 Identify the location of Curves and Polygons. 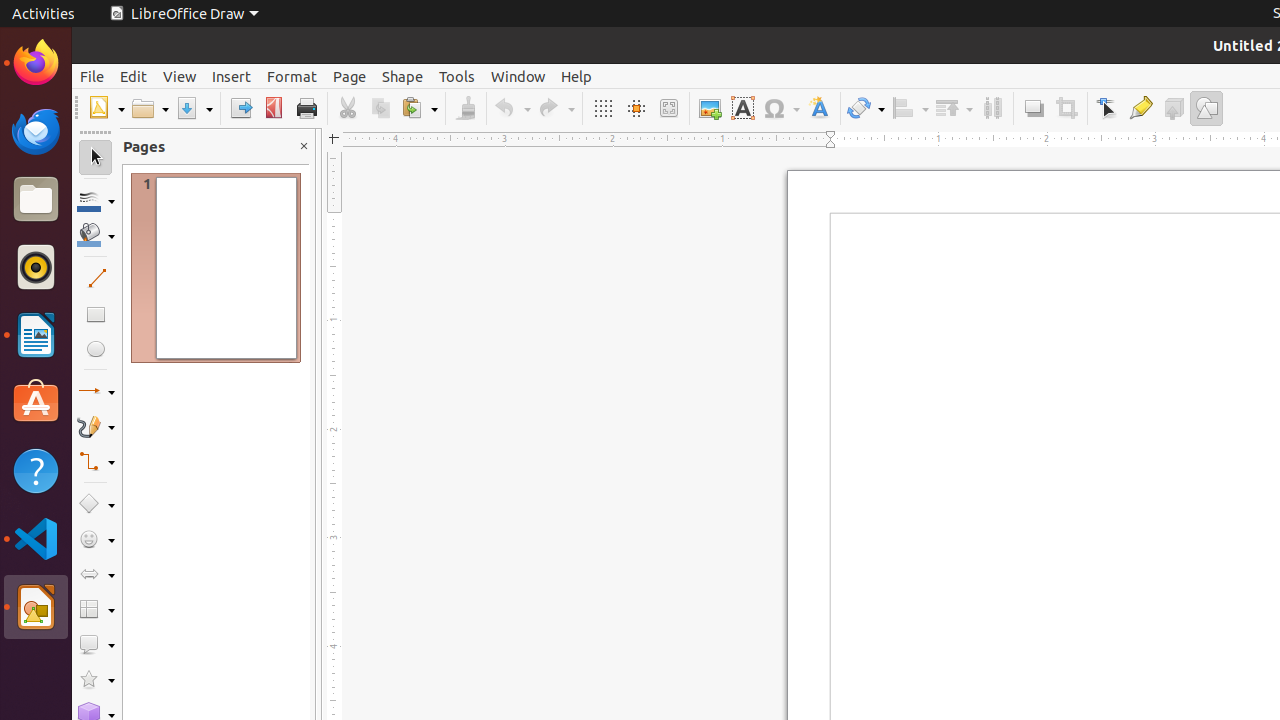
(96, 426).